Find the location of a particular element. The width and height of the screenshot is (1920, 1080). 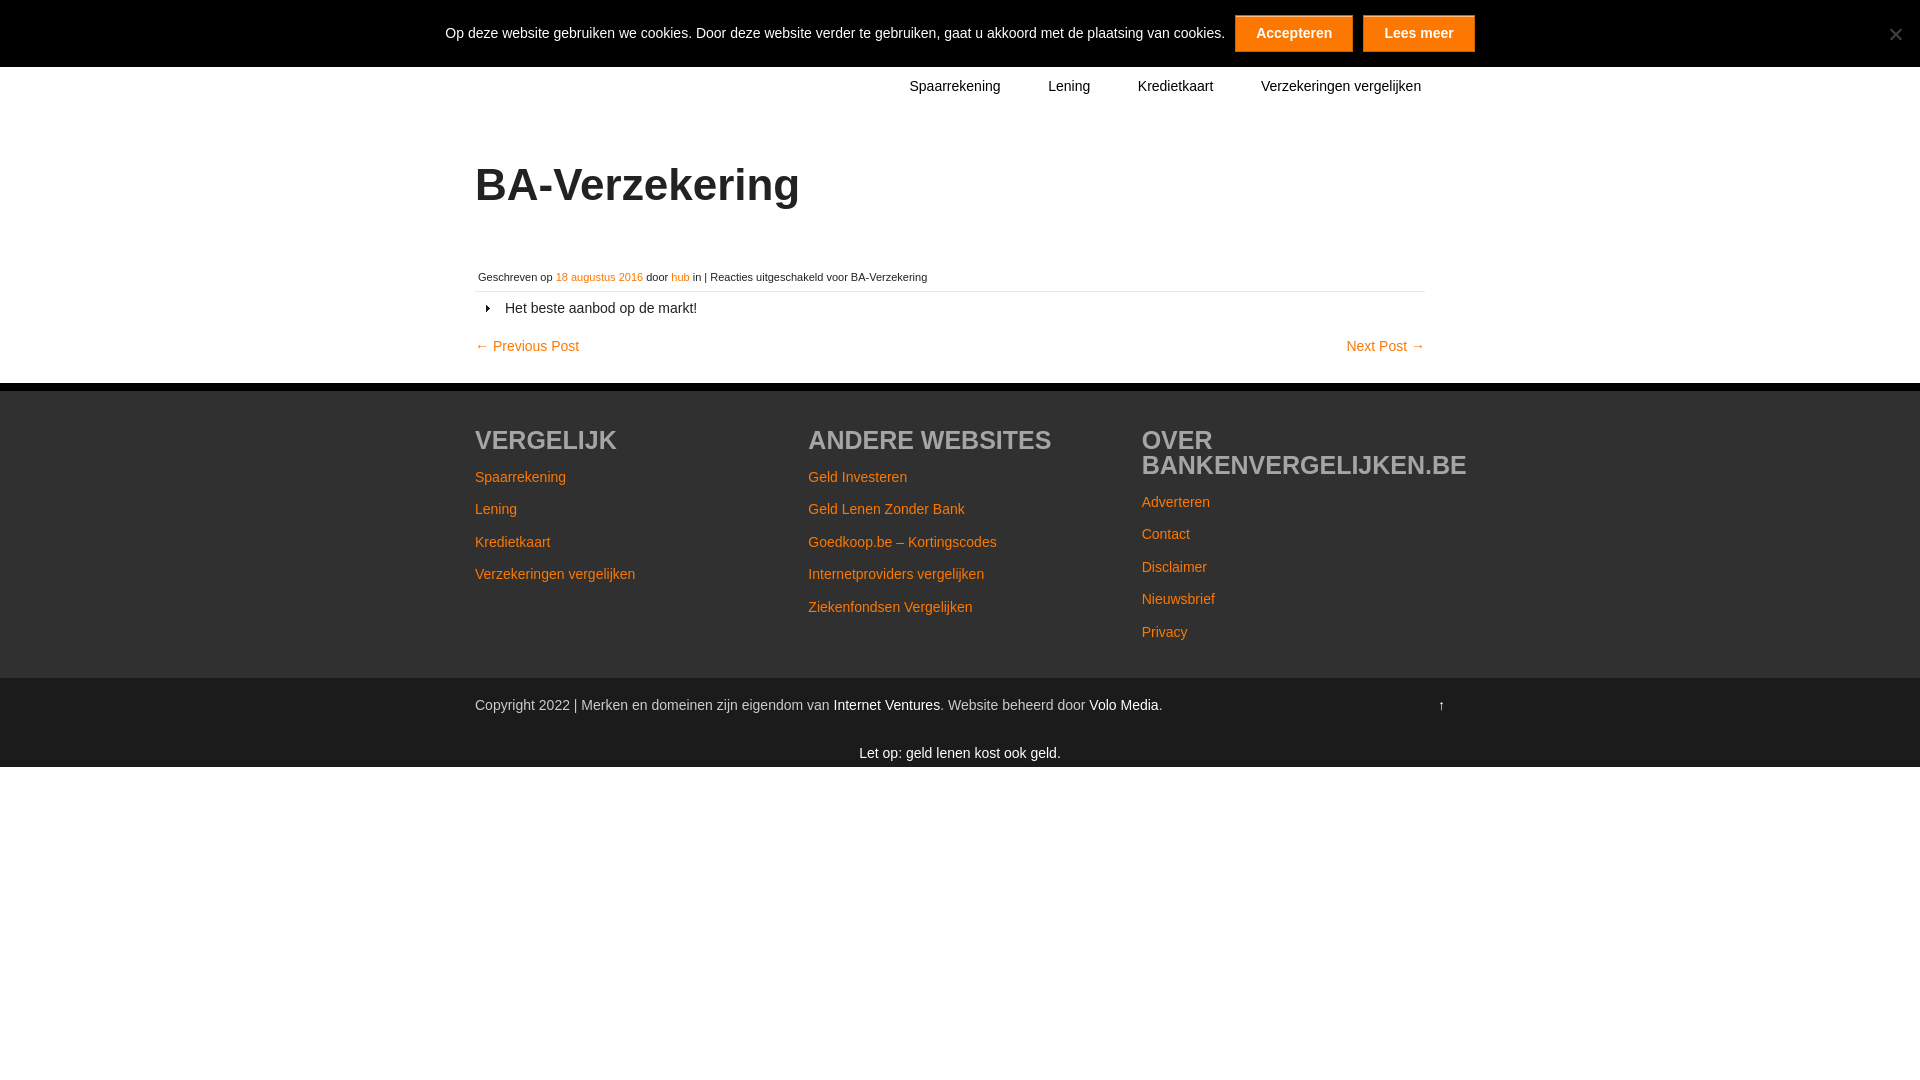

Disclaimer is located at coordinates (1174, 567).